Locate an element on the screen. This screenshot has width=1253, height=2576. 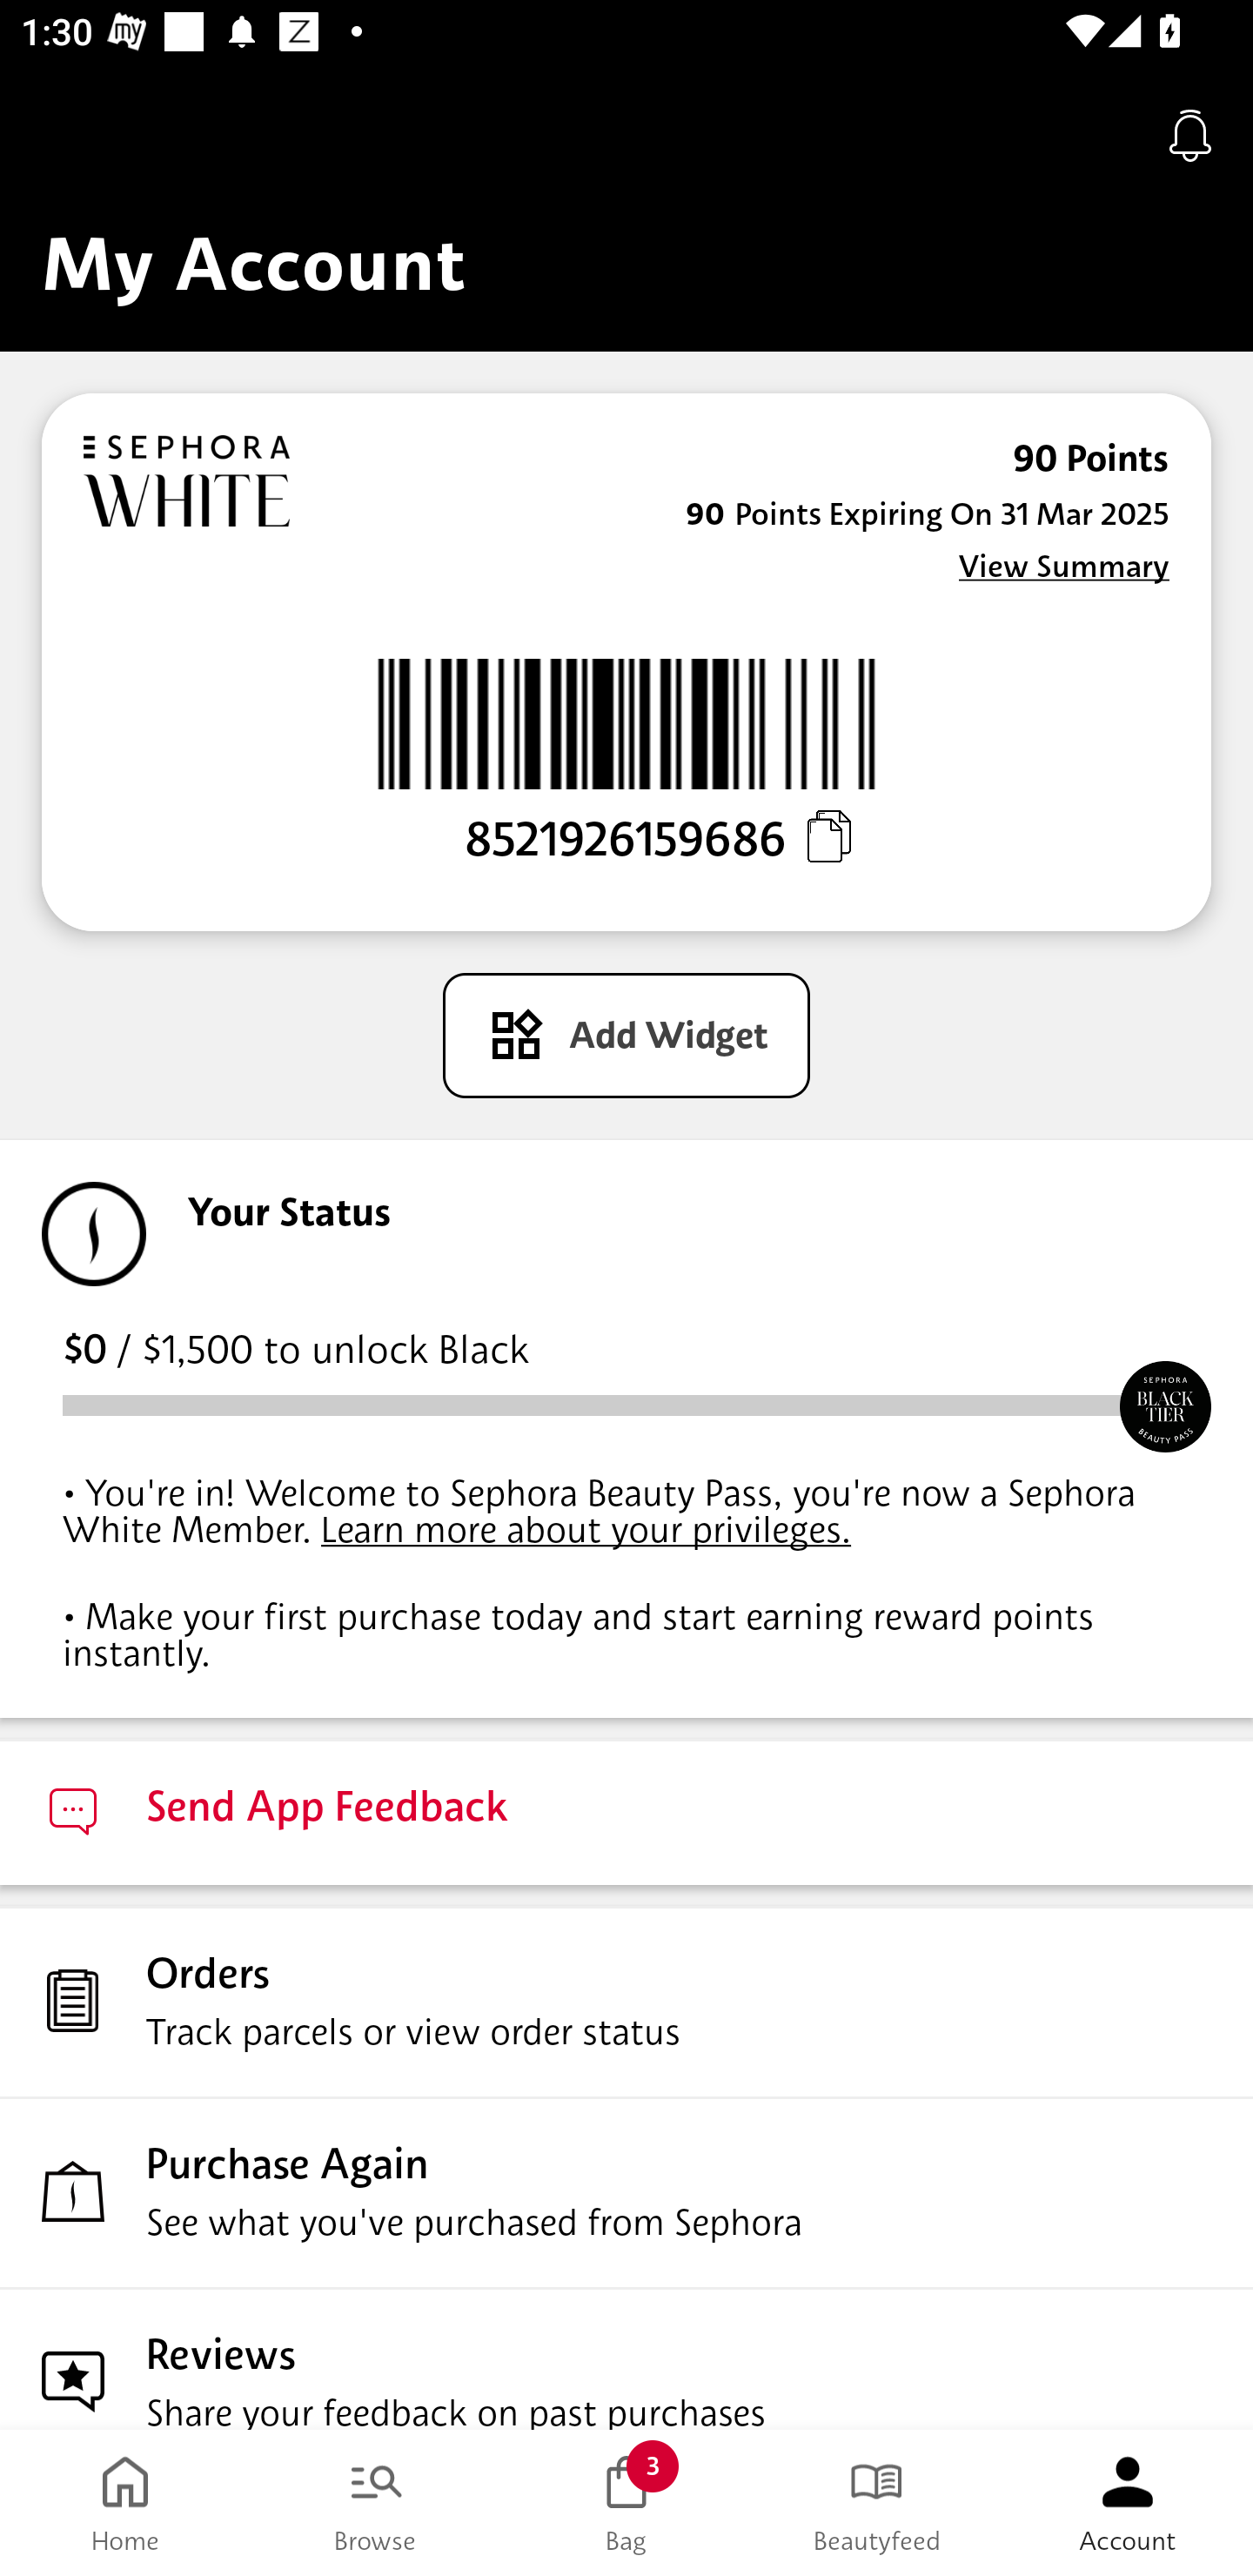
Send App Feedback is located at coordinates (626, 1812).